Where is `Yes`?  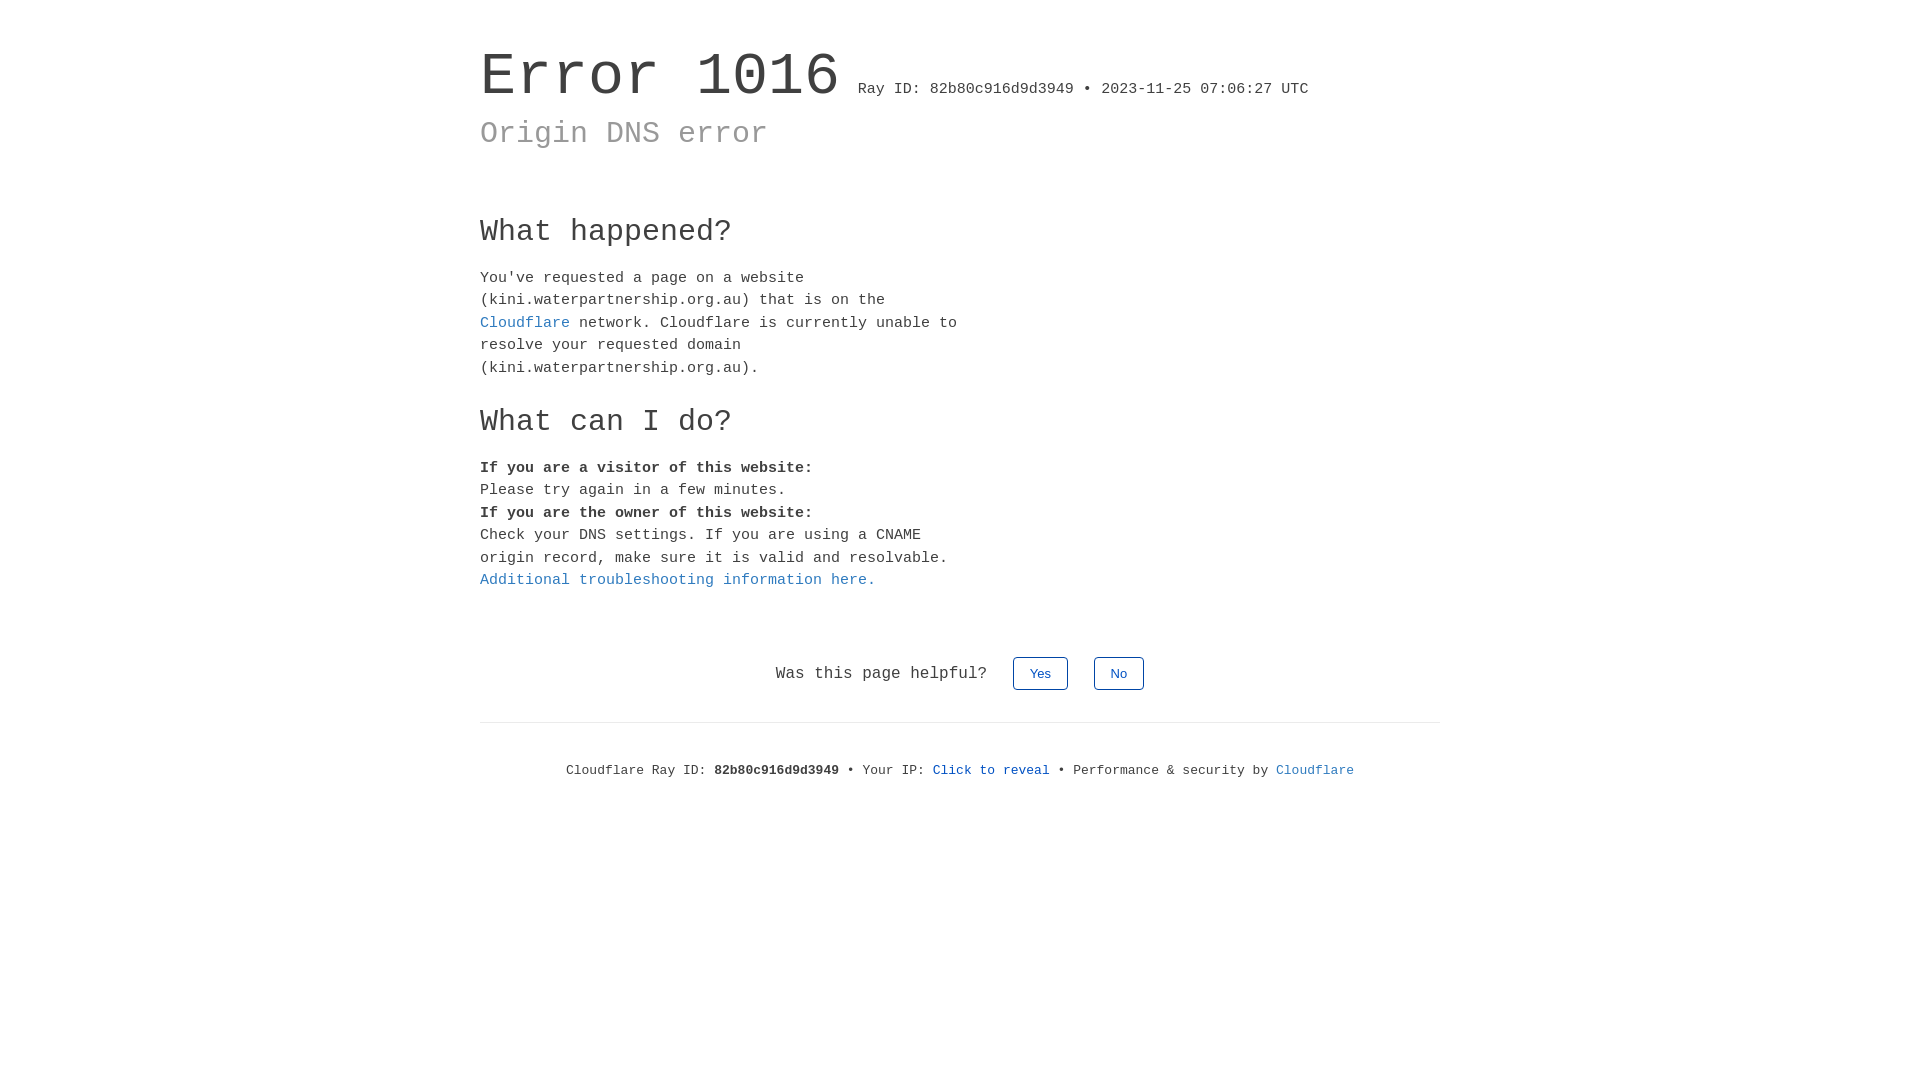 Yes is located at coordinates (1040, 672).